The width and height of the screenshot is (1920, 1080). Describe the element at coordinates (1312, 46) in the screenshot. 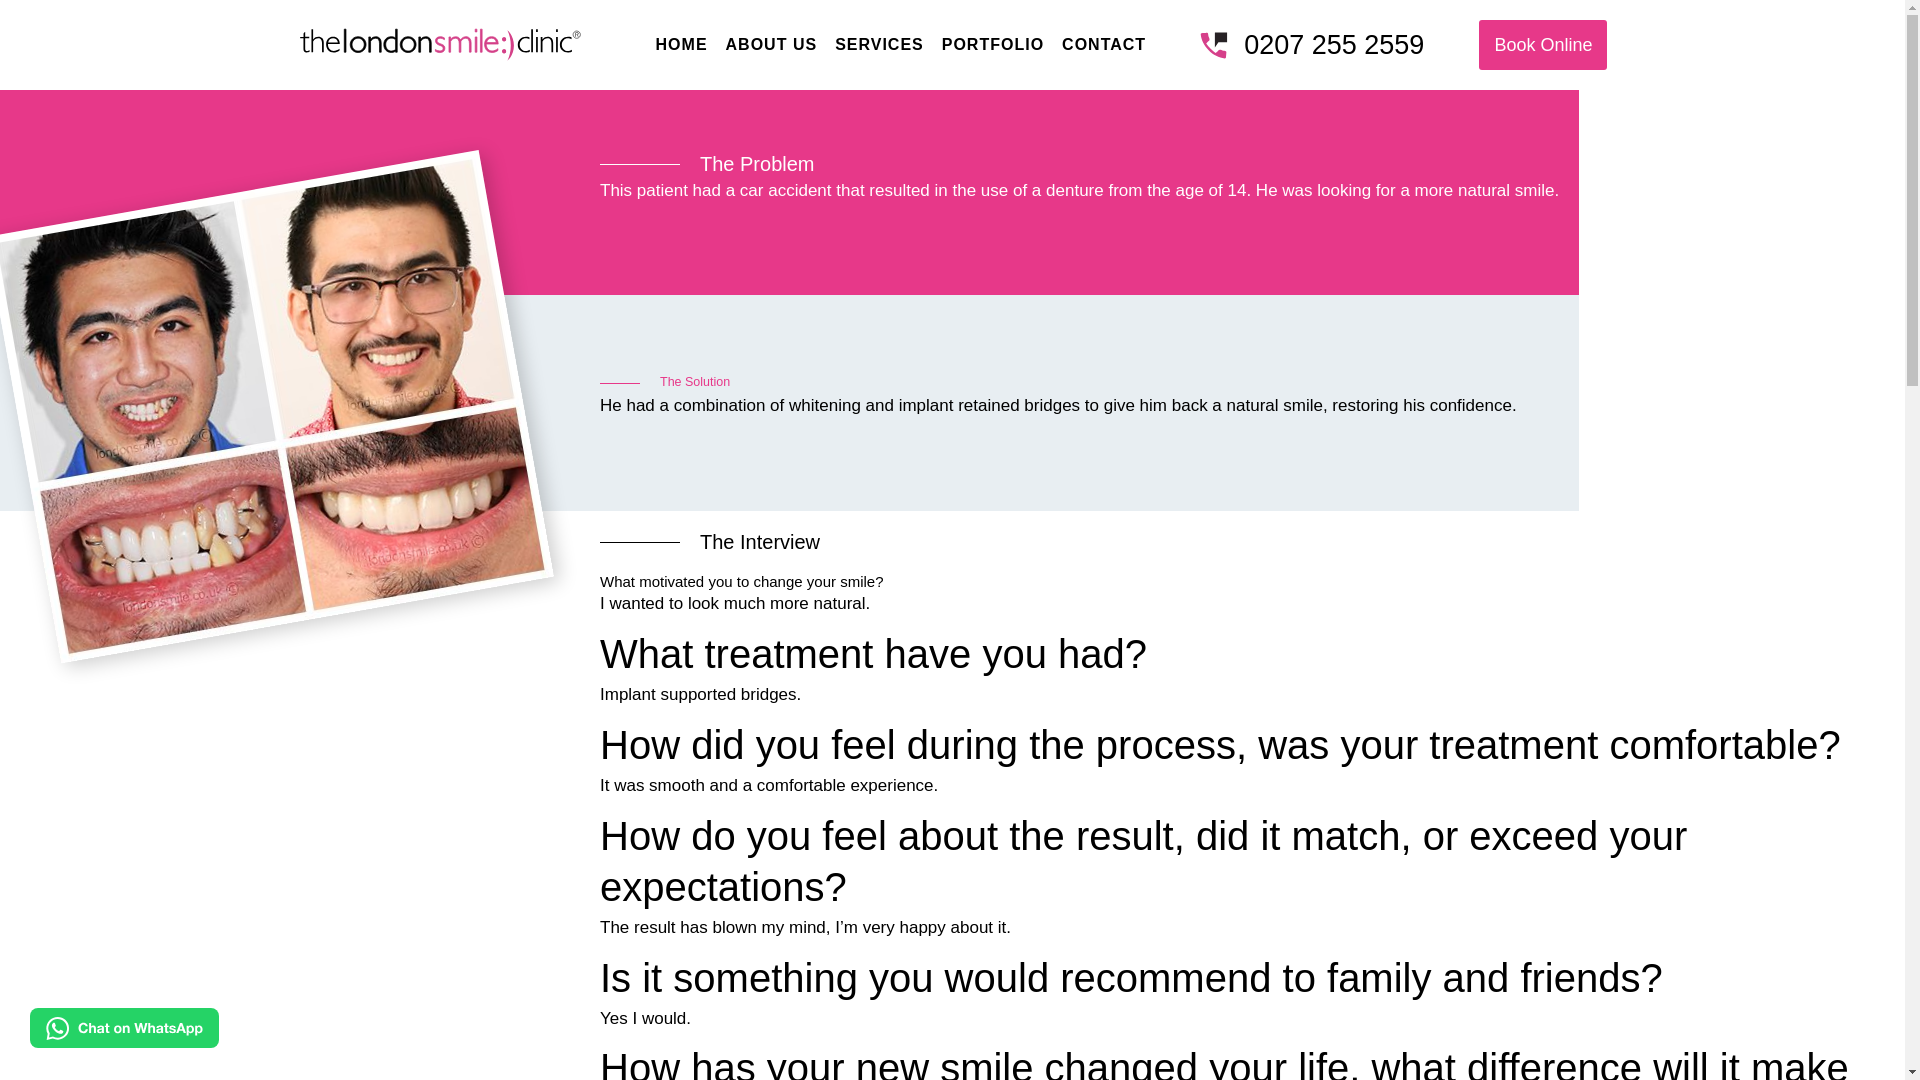

I see `0207 255 2559` at that location.